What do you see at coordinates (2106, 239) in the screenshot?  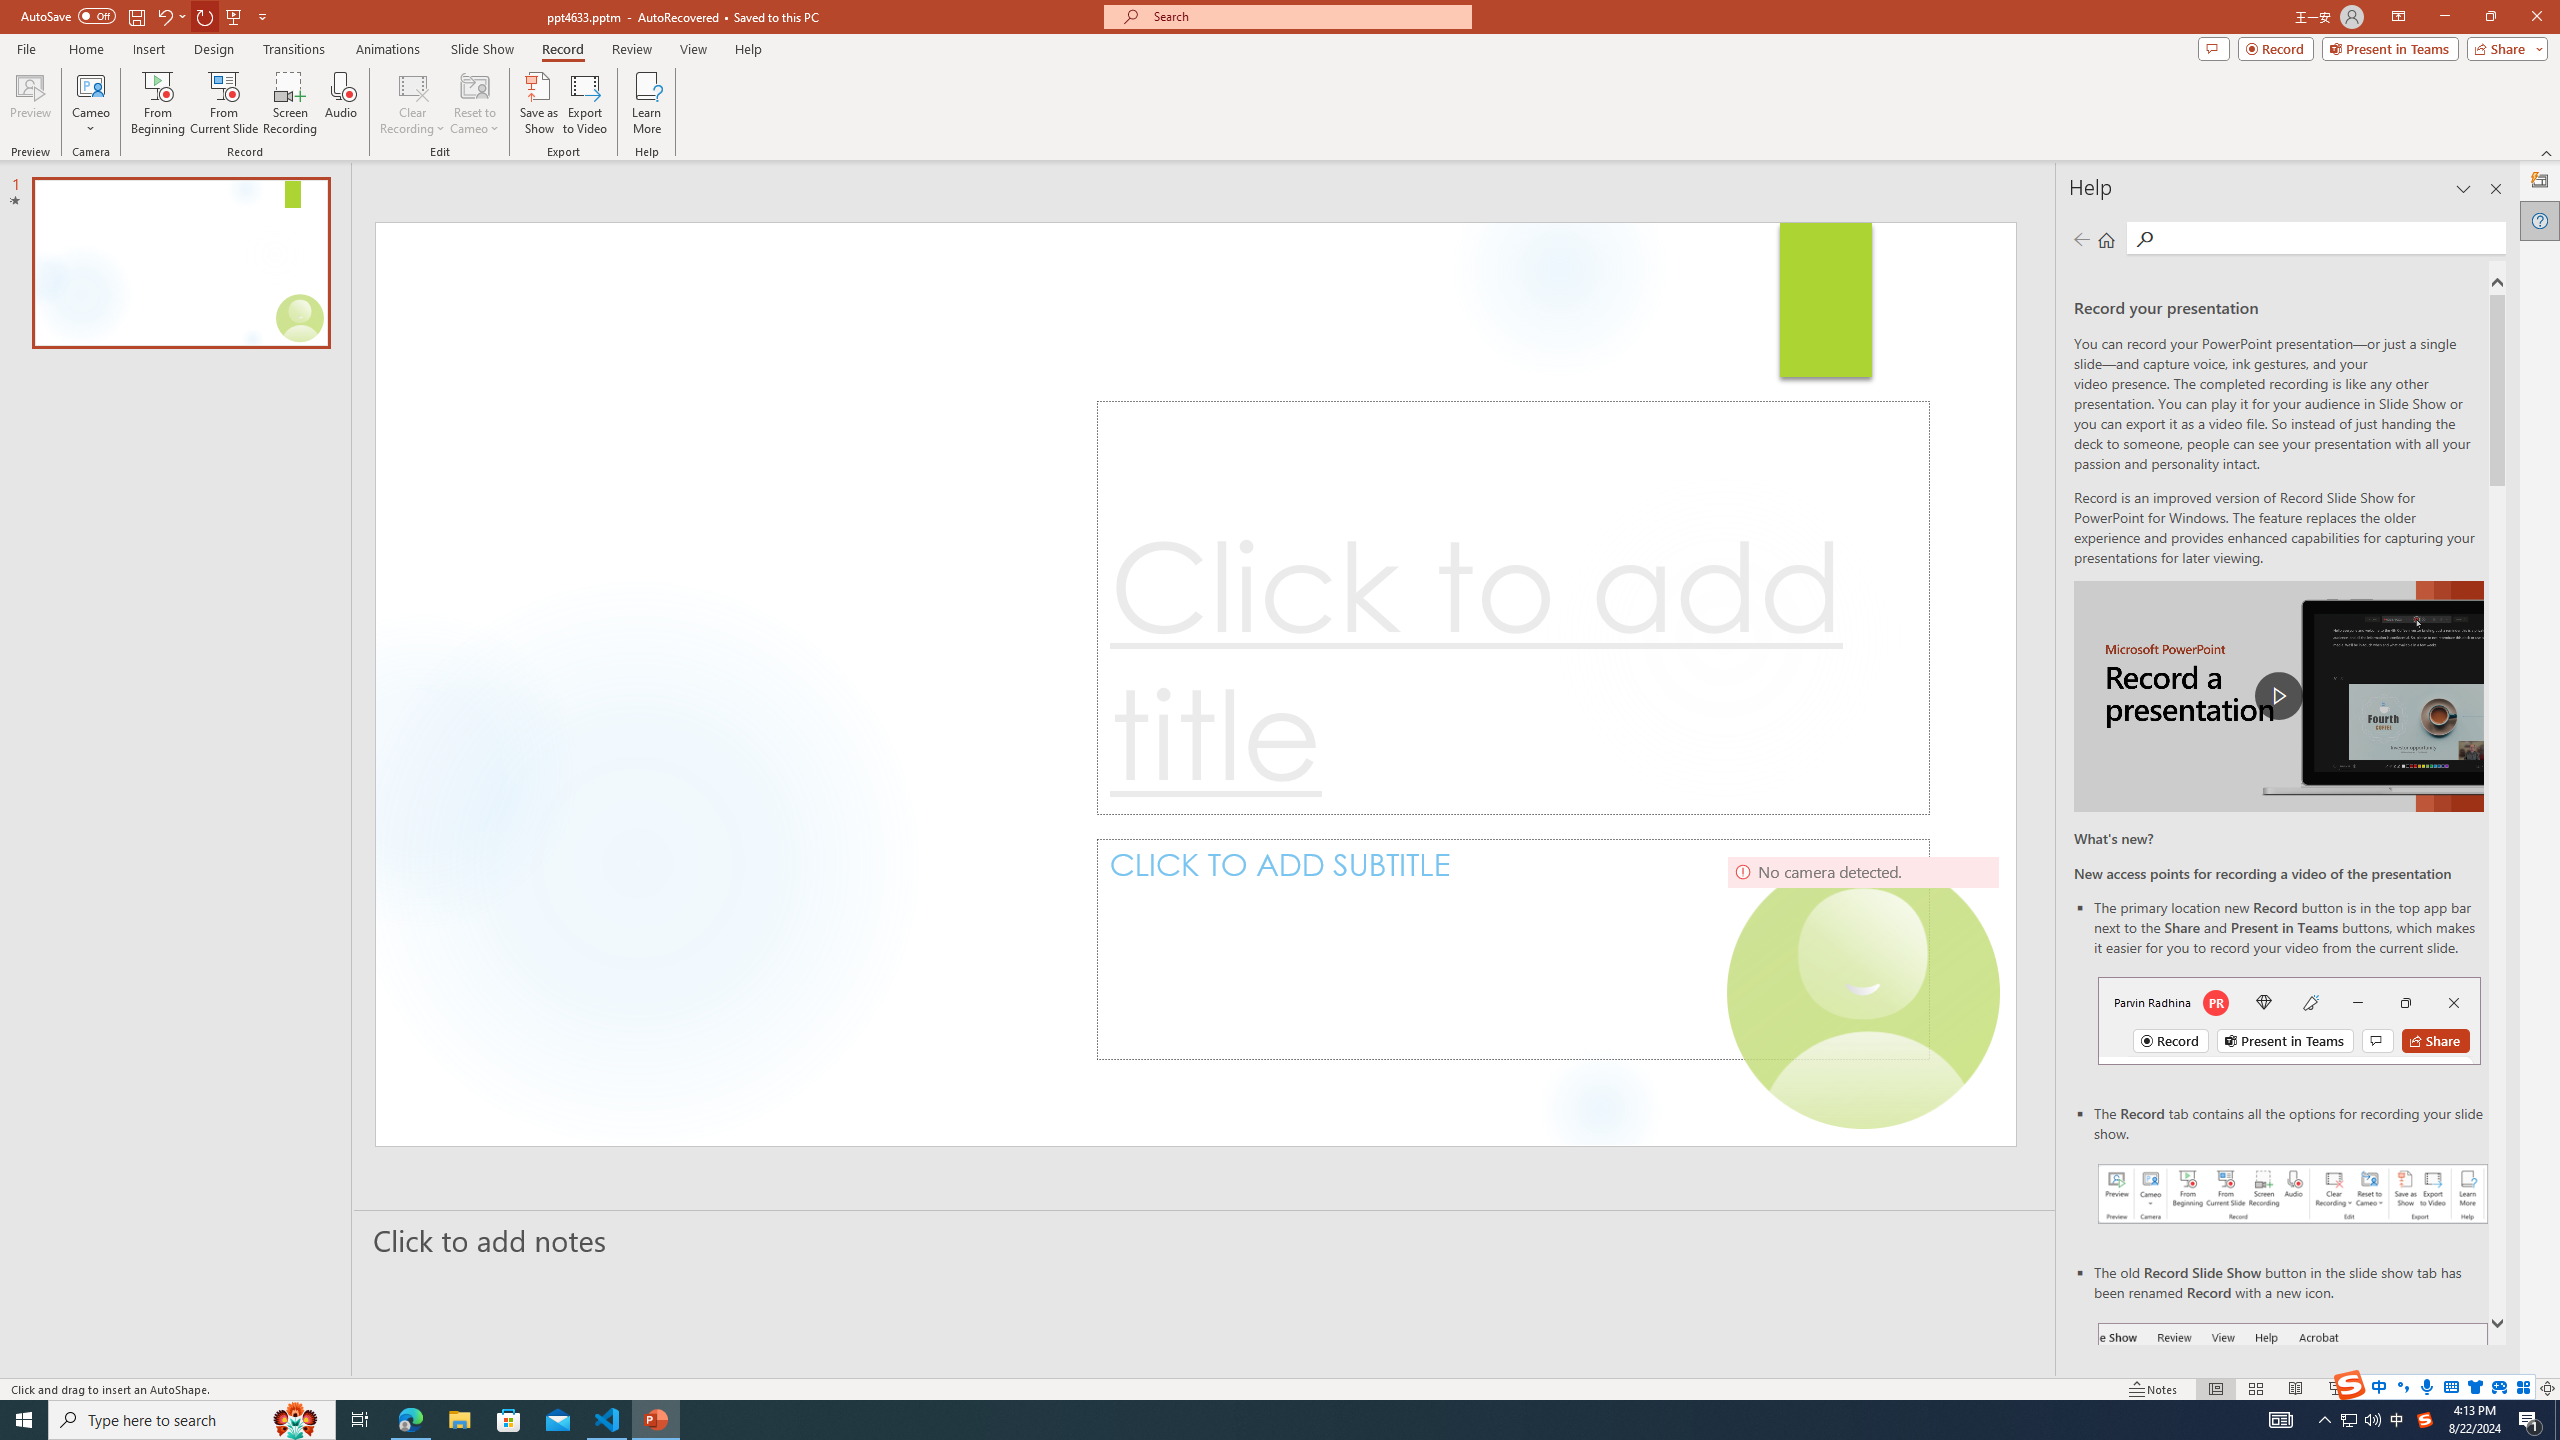 I see `Home` at bounding box center [2106, 239].